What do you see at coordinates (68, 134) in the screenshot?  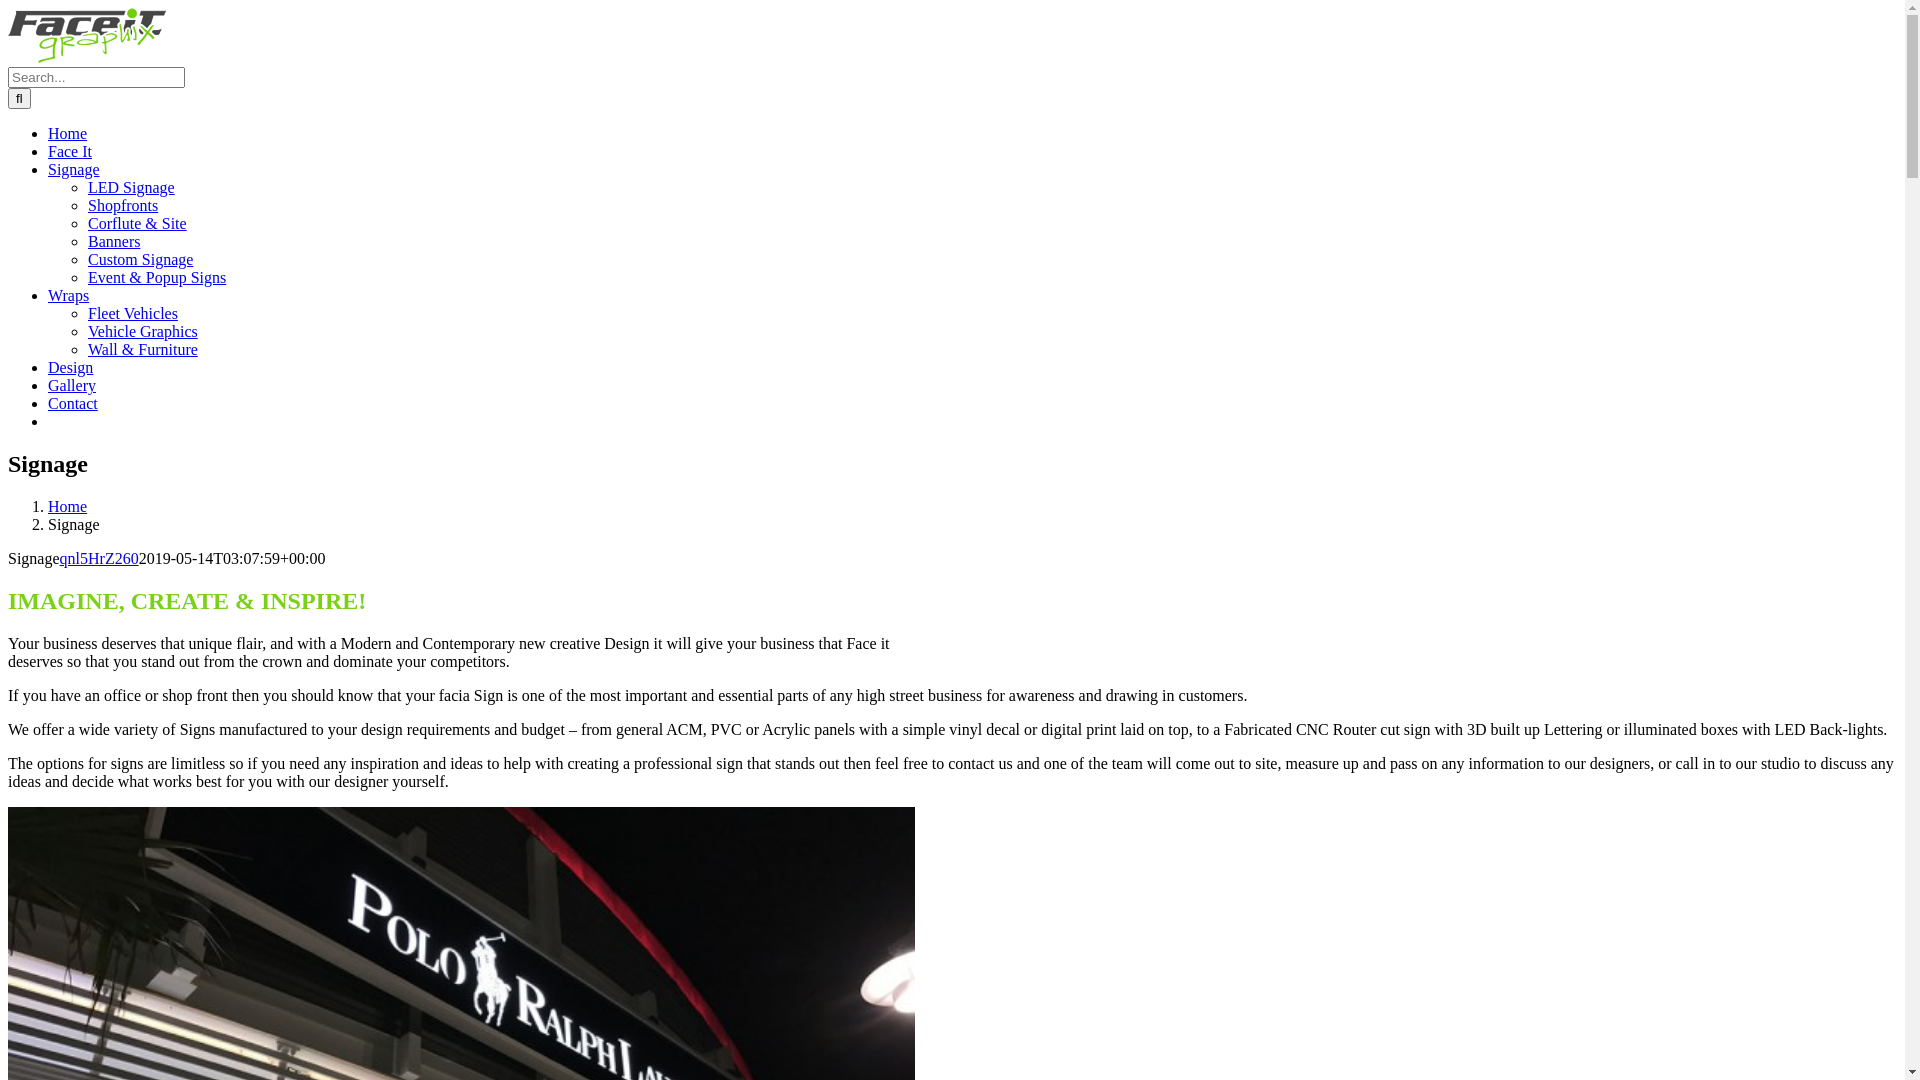 I see `Home` at bounding box center [68, 134].